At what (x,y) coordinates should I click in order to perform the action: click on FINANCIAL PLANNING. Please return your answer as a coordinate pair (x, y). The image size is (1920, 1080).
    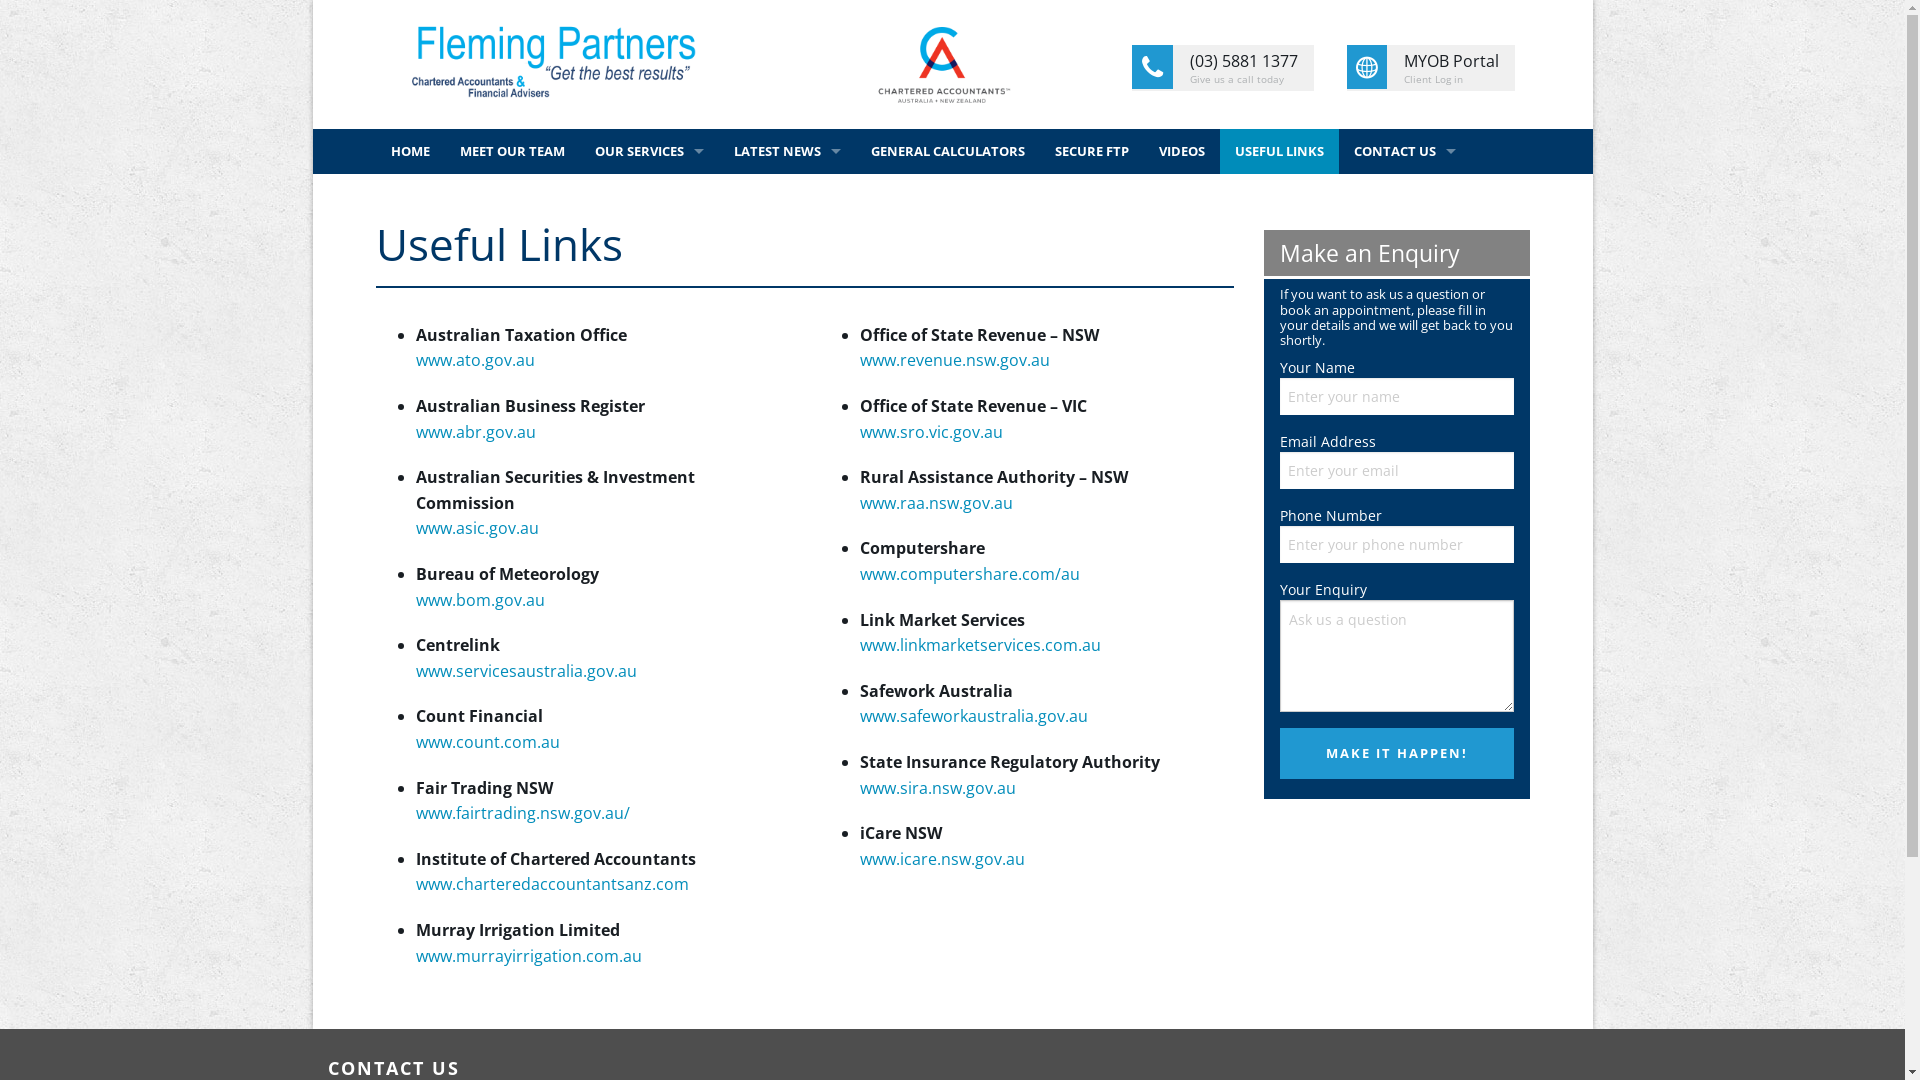
    Looking at the image, I should click on (650, 242).